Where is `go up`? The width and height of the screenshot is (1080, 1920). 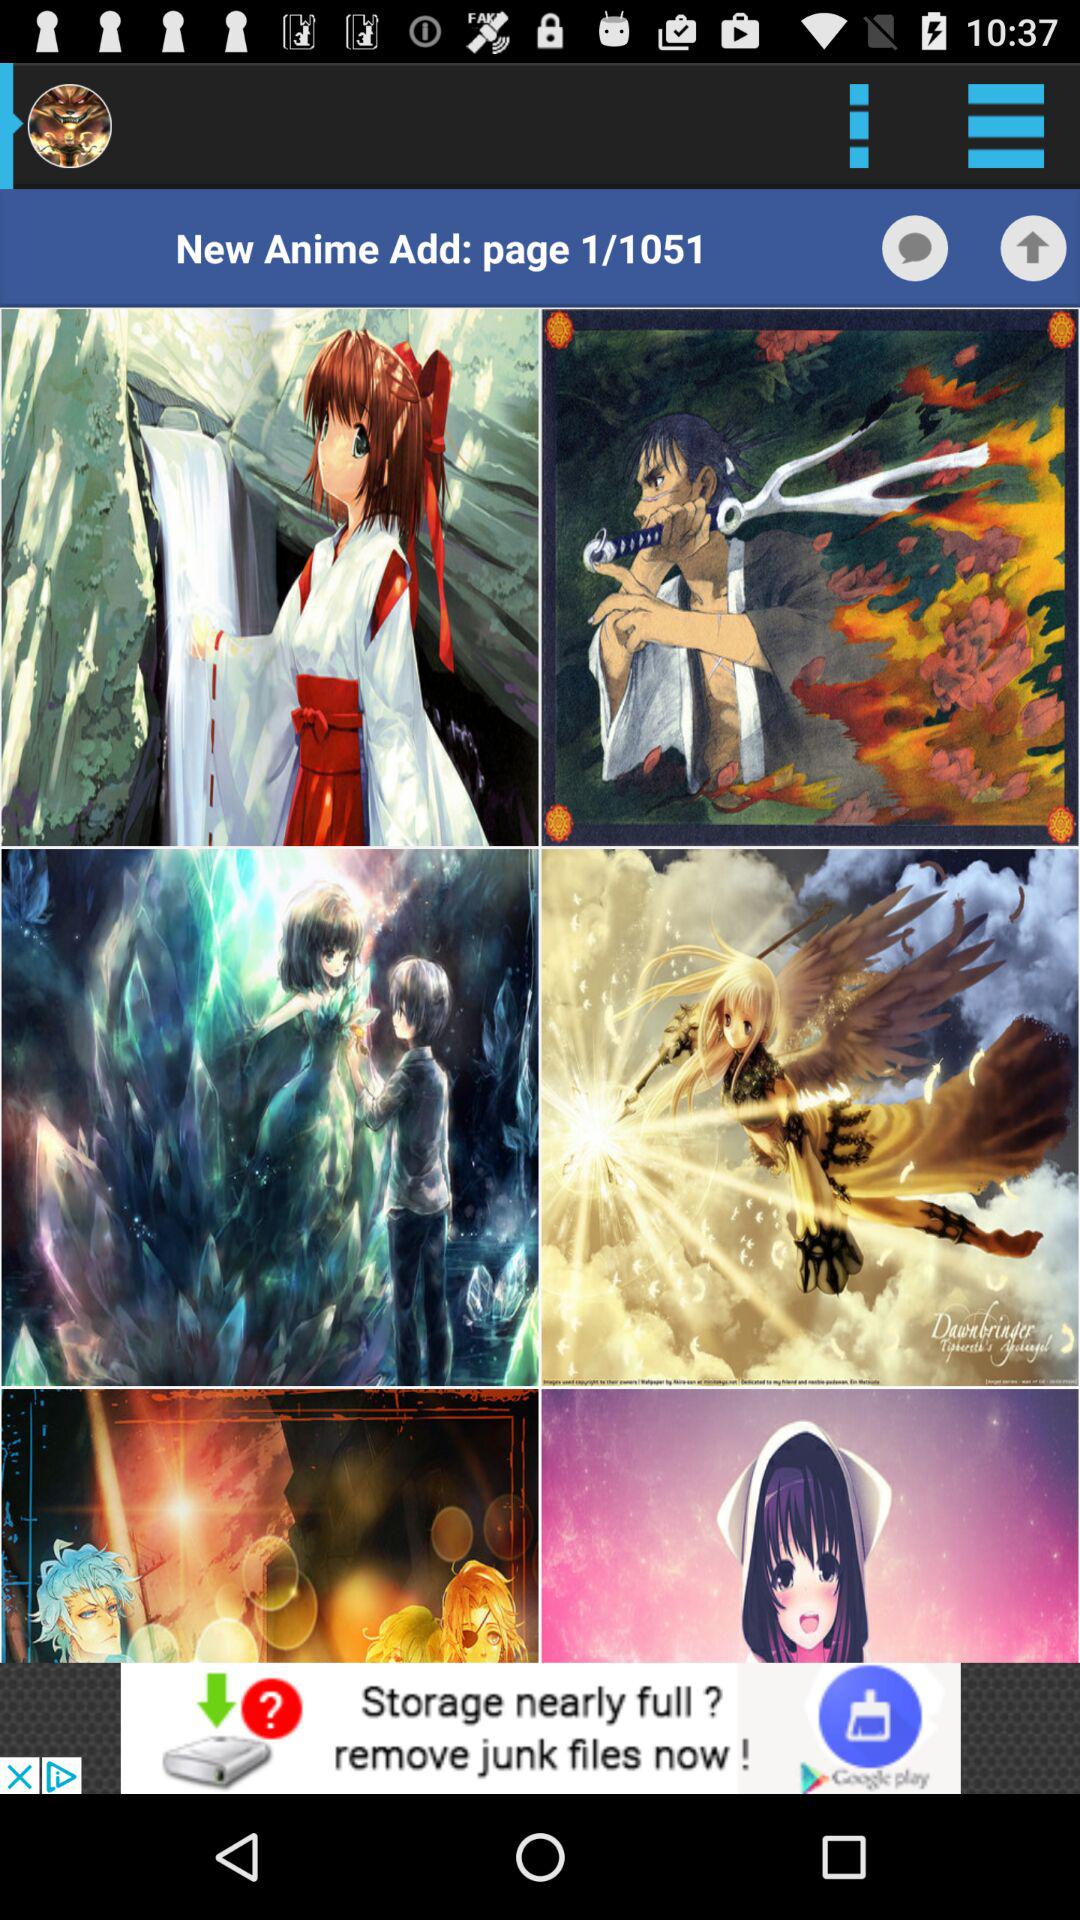
go up is located at coordinates (1033, 248).